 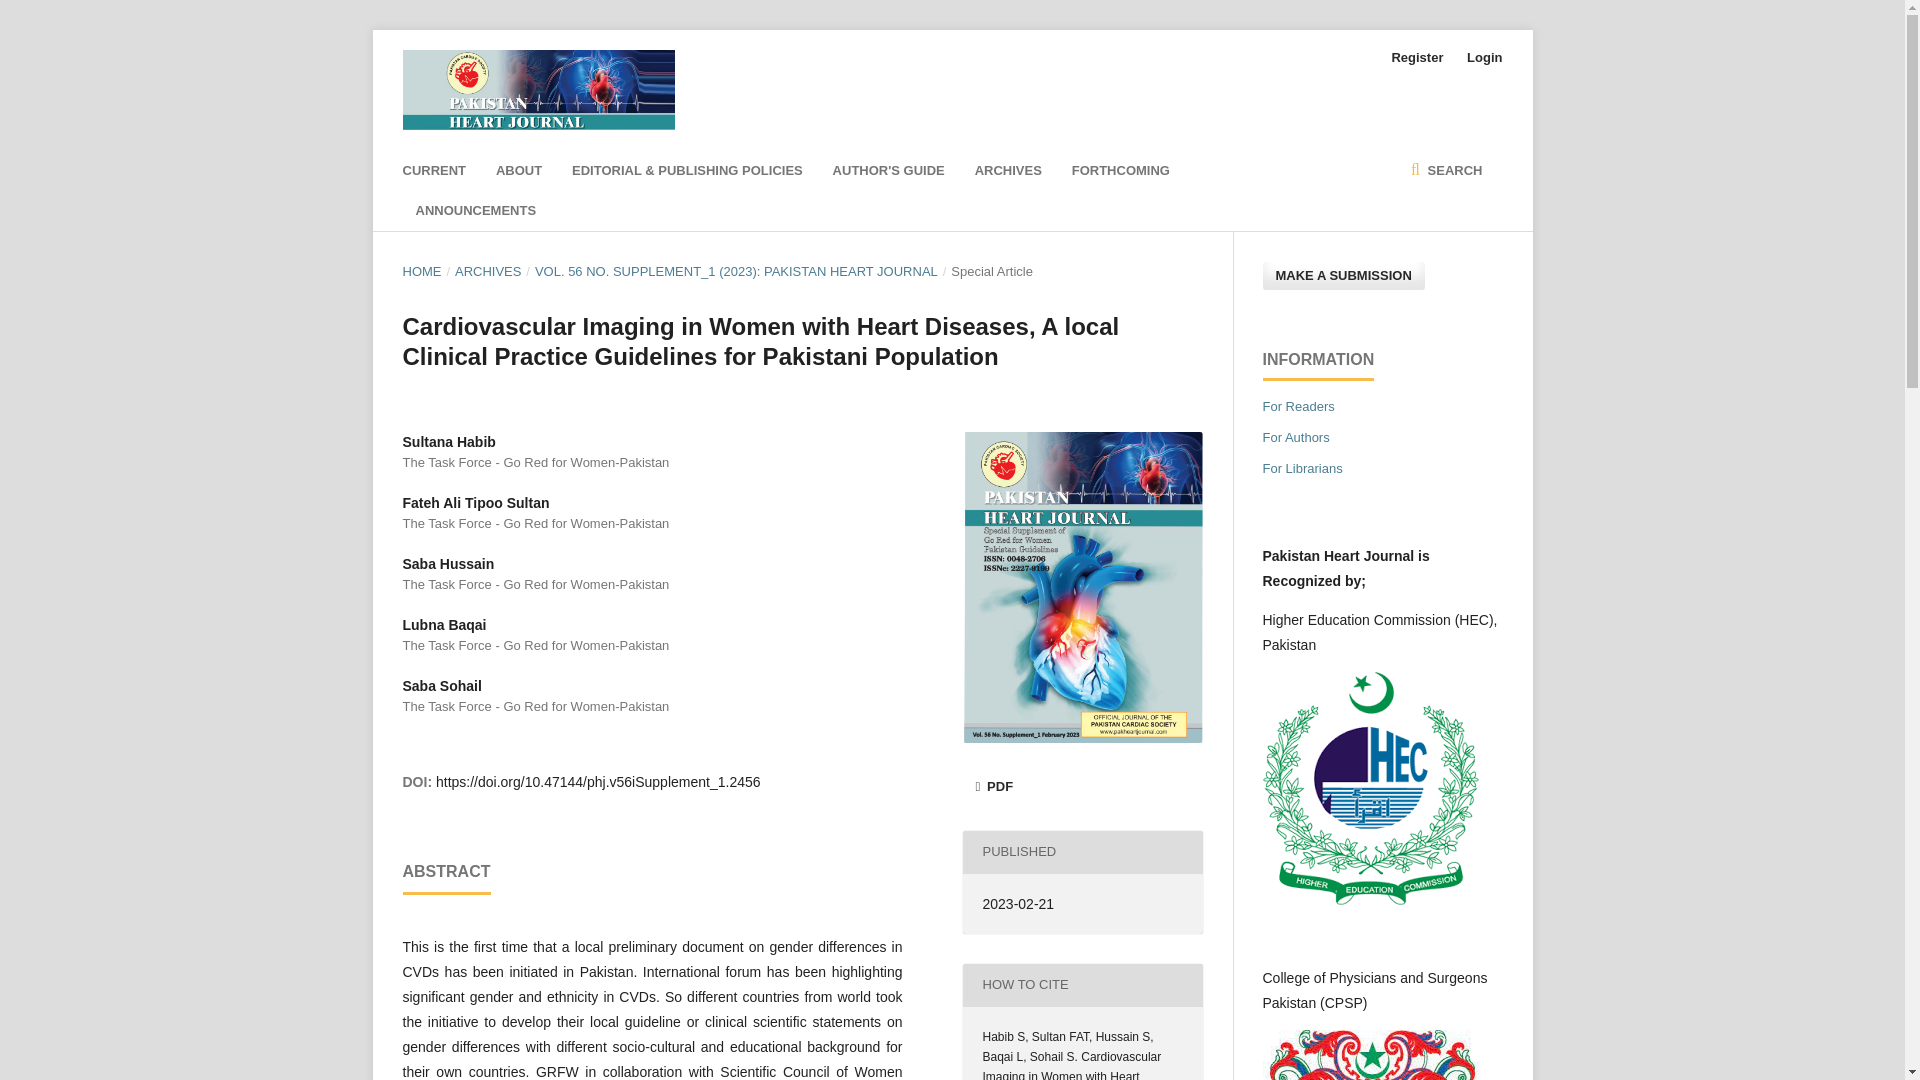 I want to click on ARCHIVES, so click(x=1008, y=171).